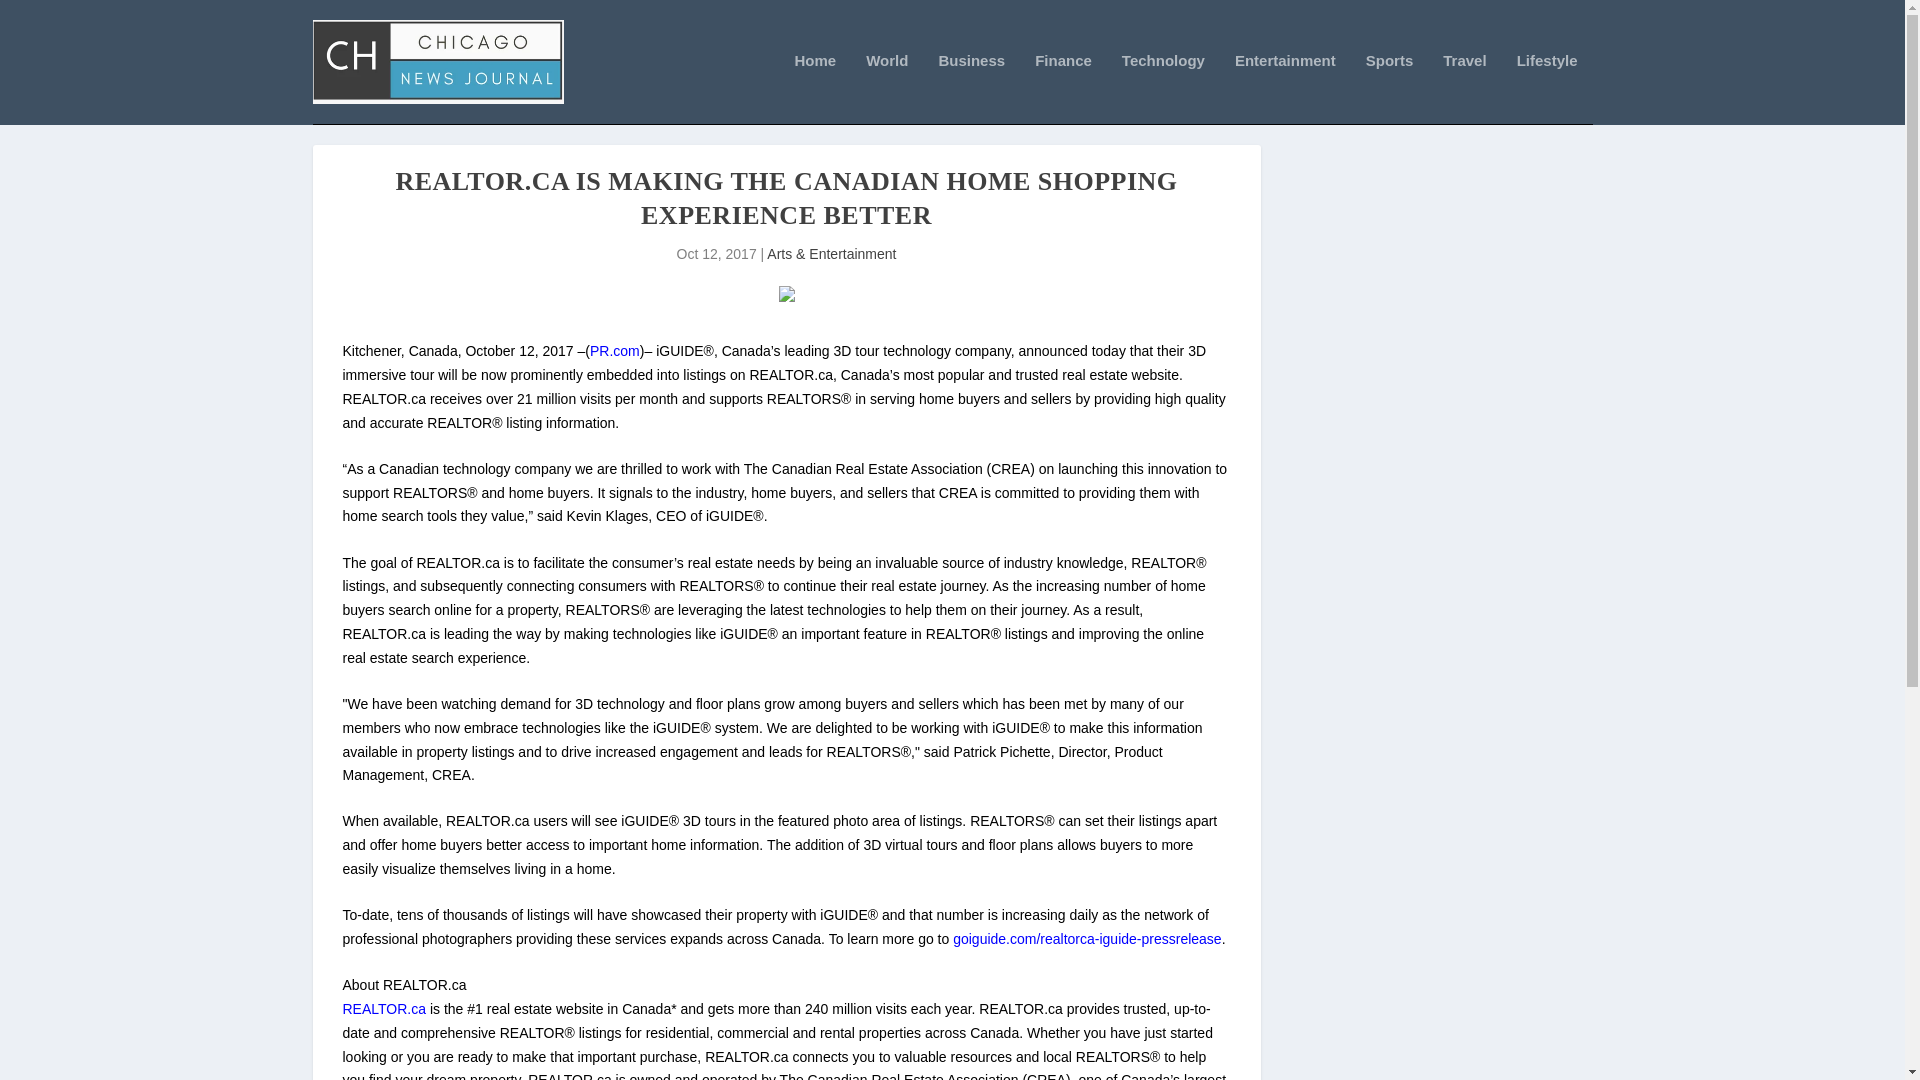 The height and width of the screenshot is (1080, 1920). I want to click on Technology, so click(1163, 88).